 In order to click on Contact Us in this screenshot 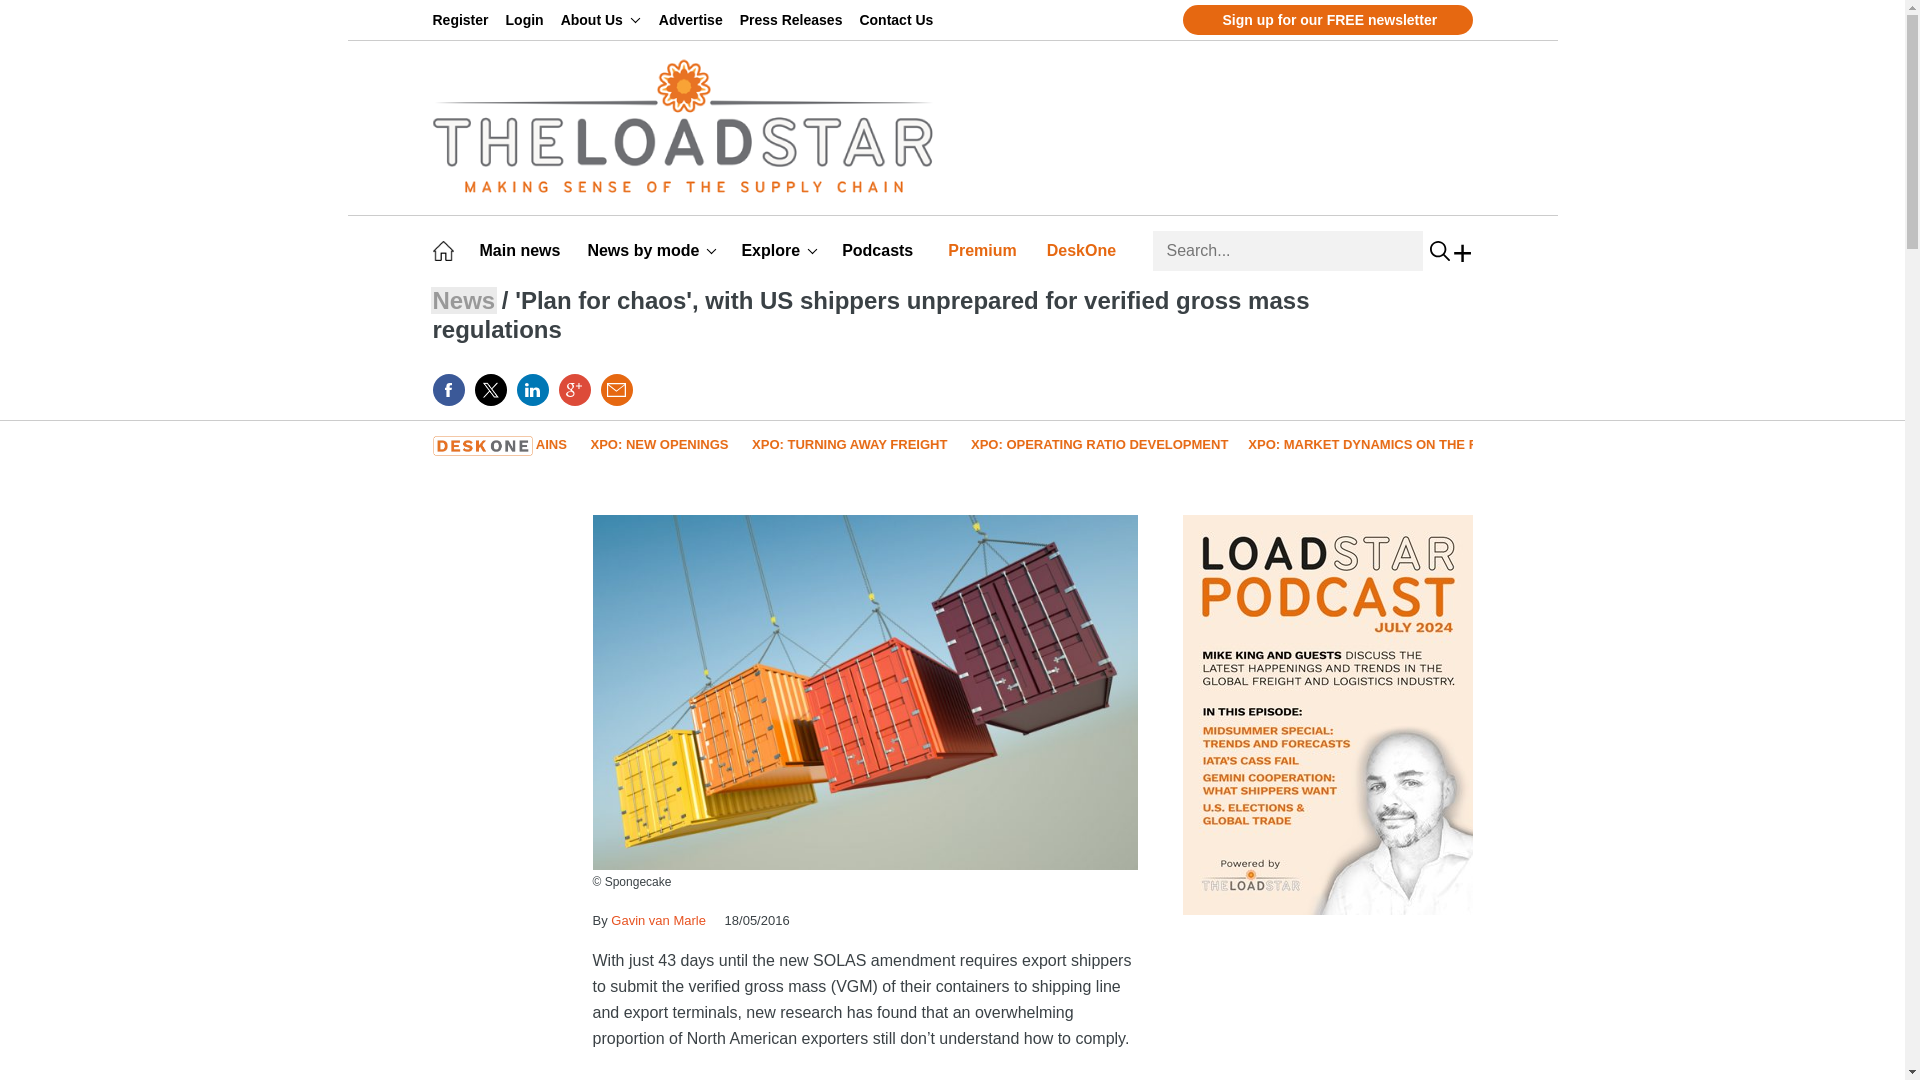, I will do `click(899, 20)`.